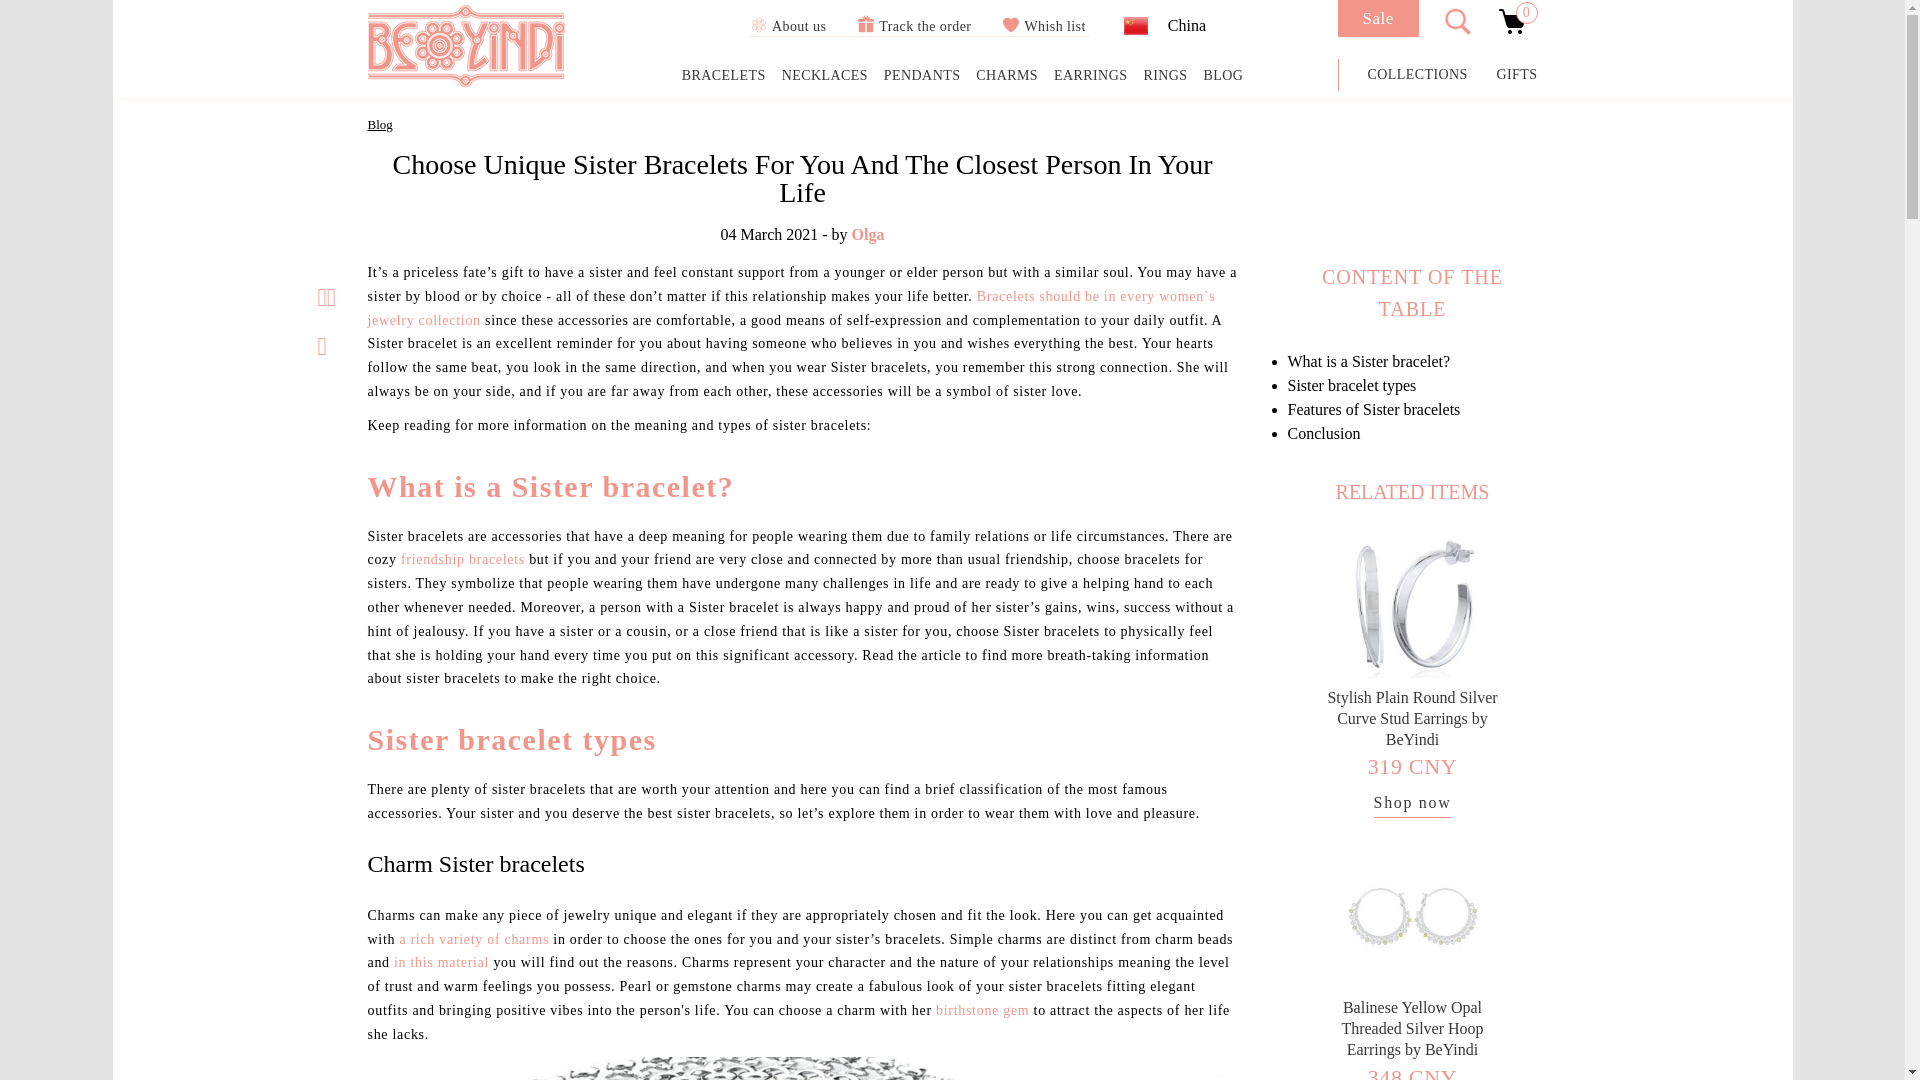 The width and height of the screenshot is (1920, 1080). What do you see at coordinates (380, 124) in the screenshot?
I see `Blog` at bounding box center [380, 124].